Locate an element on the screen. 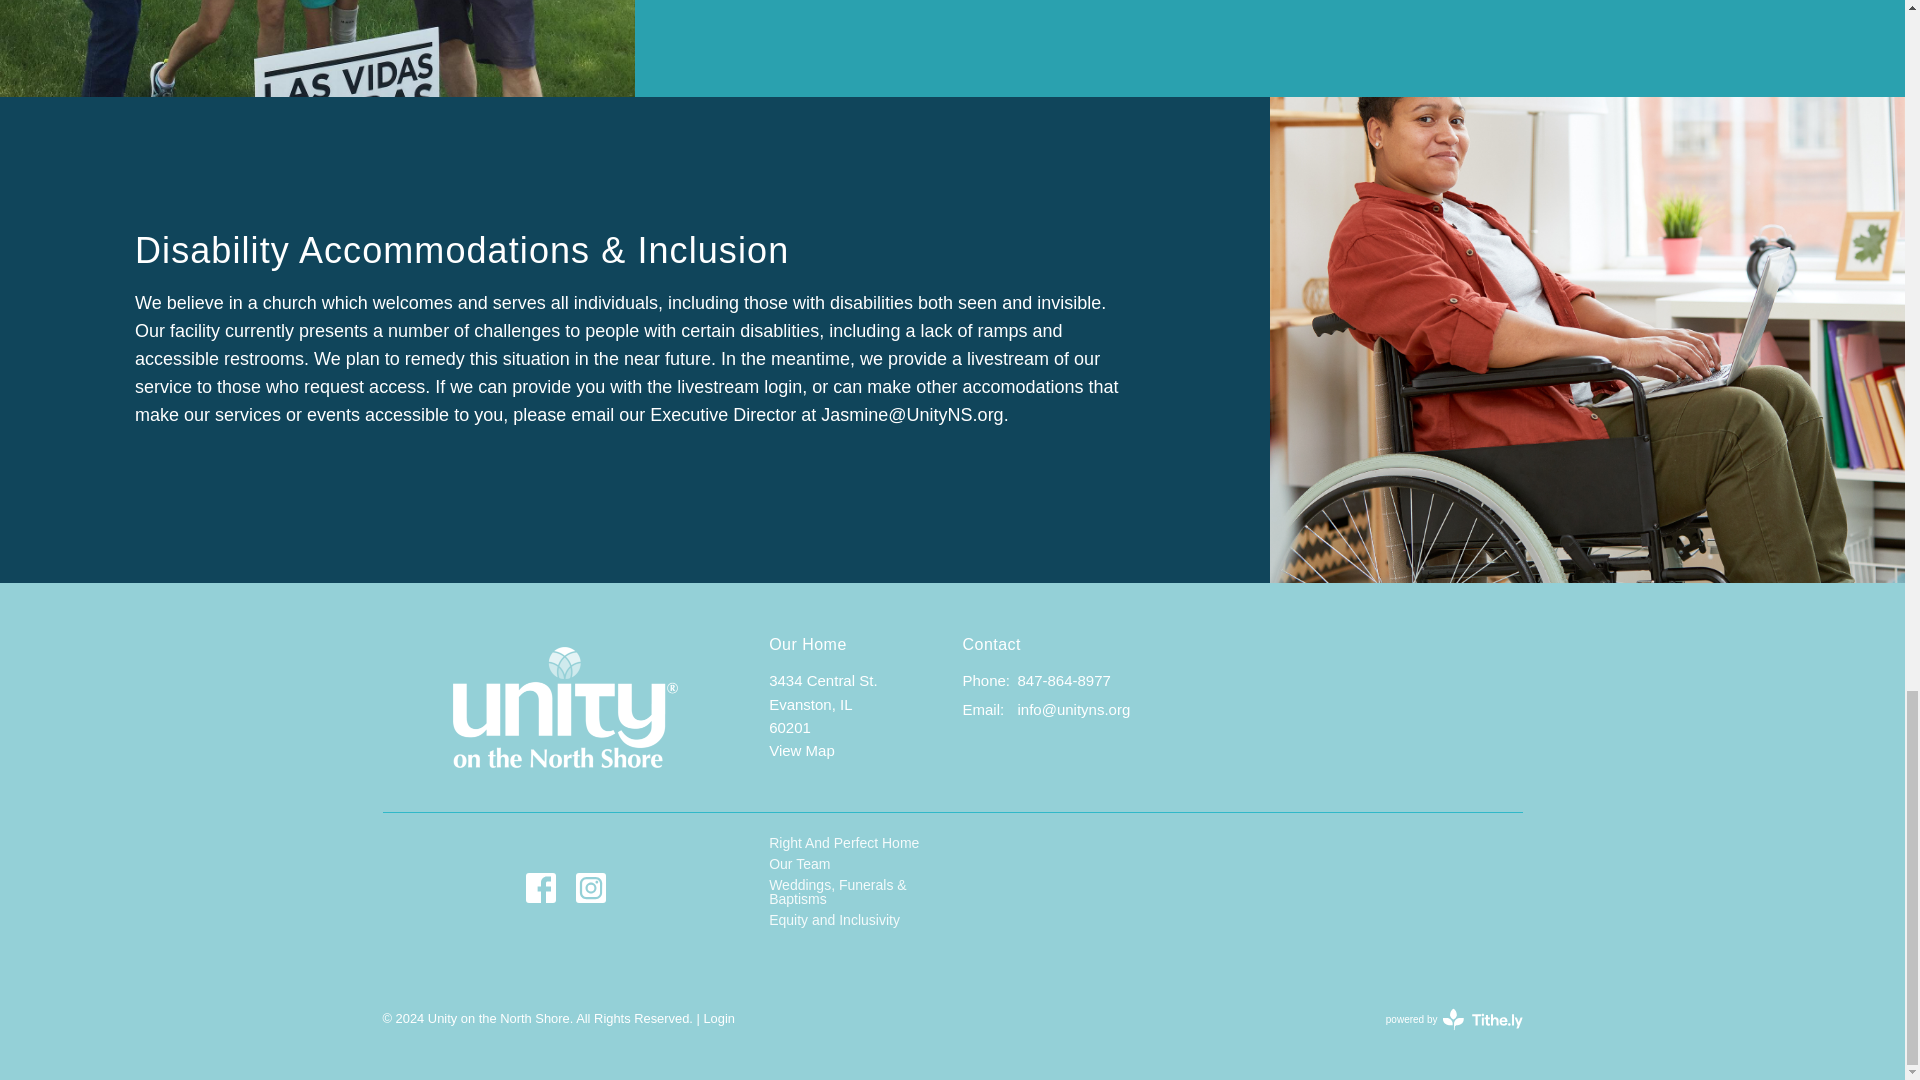 Image resolution: width=1920 pixels, height=1080 pixels. Our Team is located at coordinates (799, 864).